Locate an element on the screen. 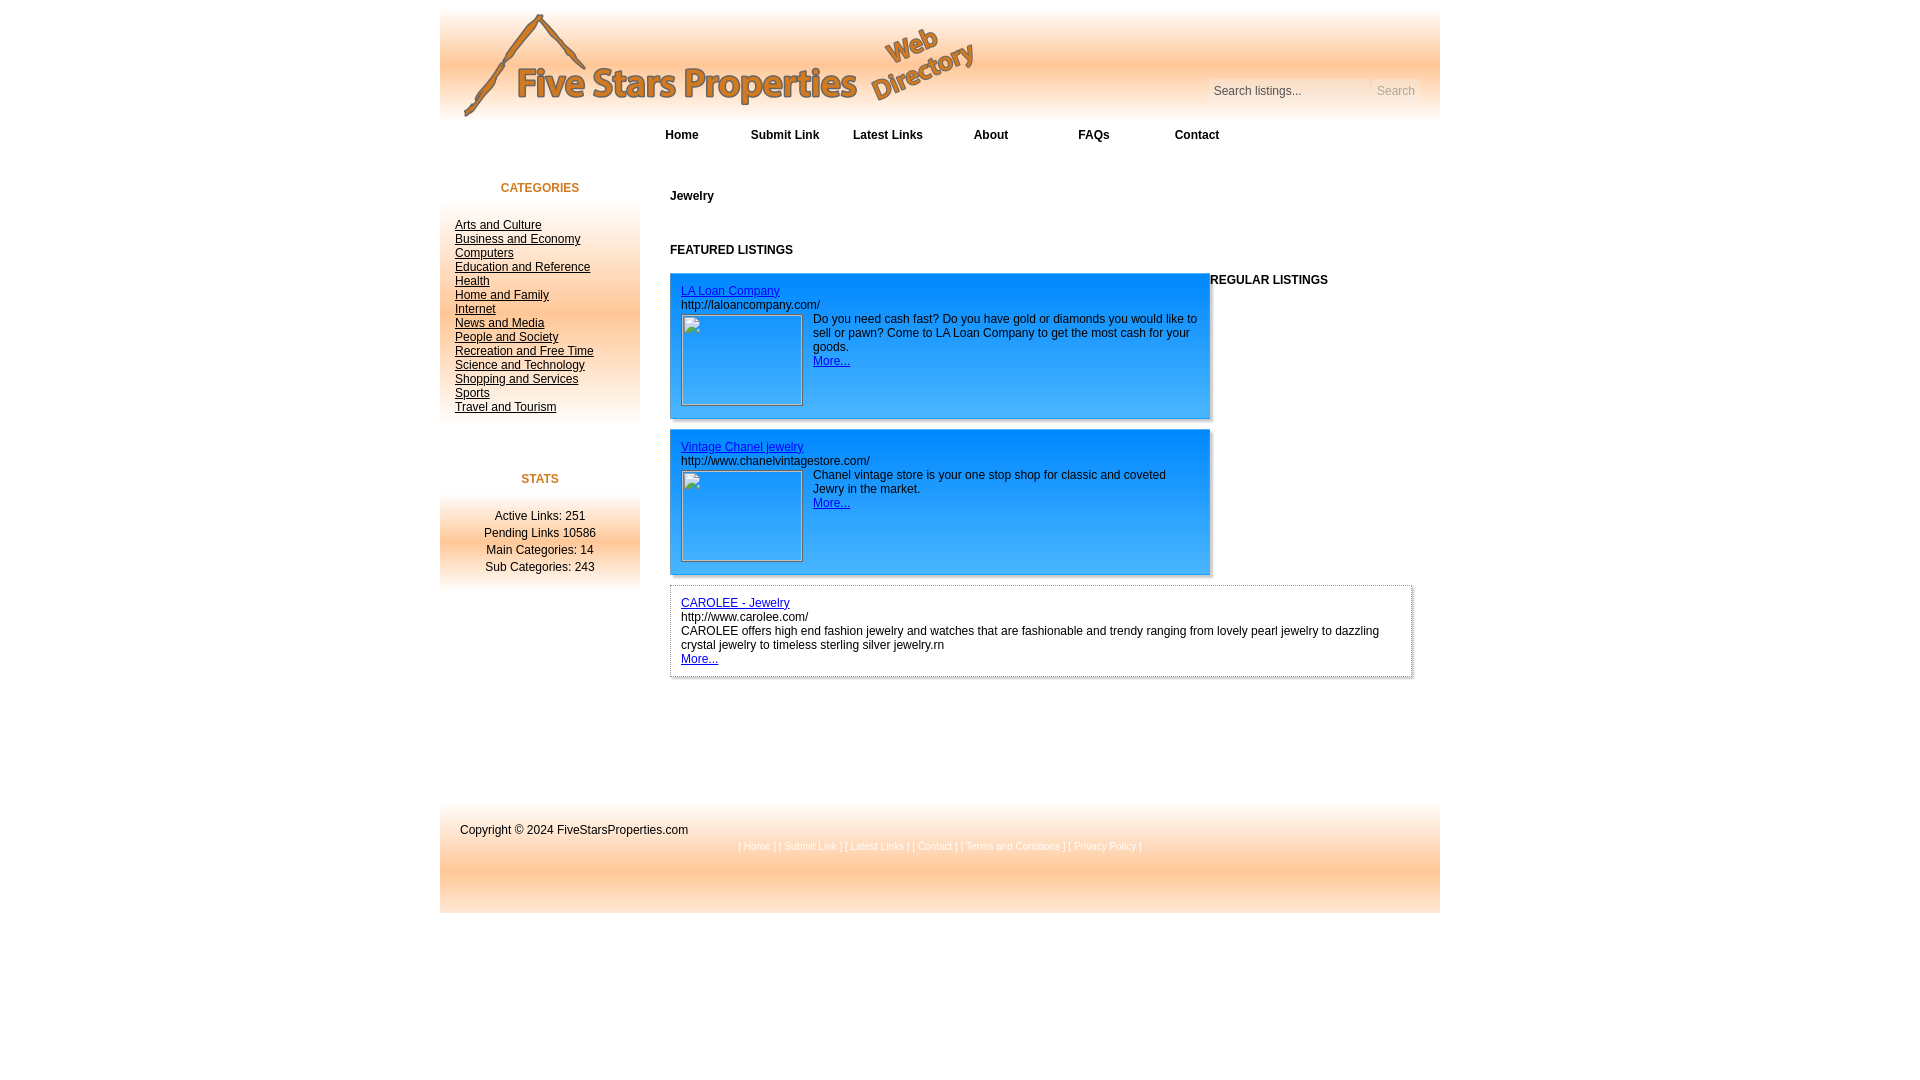 The height and width of the screenshot is (1080, 1920). Privacy Policy is located at coordinates (1104, 846).